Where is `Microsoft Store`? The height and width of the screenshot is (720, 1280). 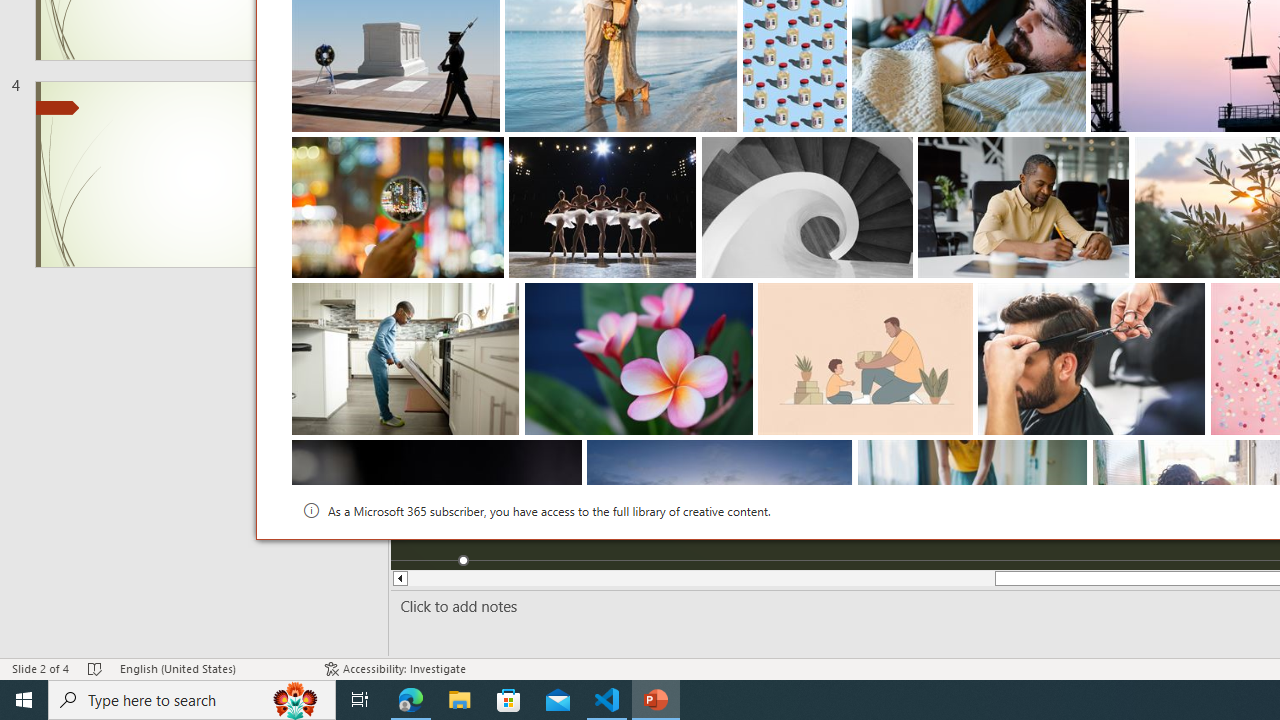 Microsoft Store is located at coordinates (509, 700).